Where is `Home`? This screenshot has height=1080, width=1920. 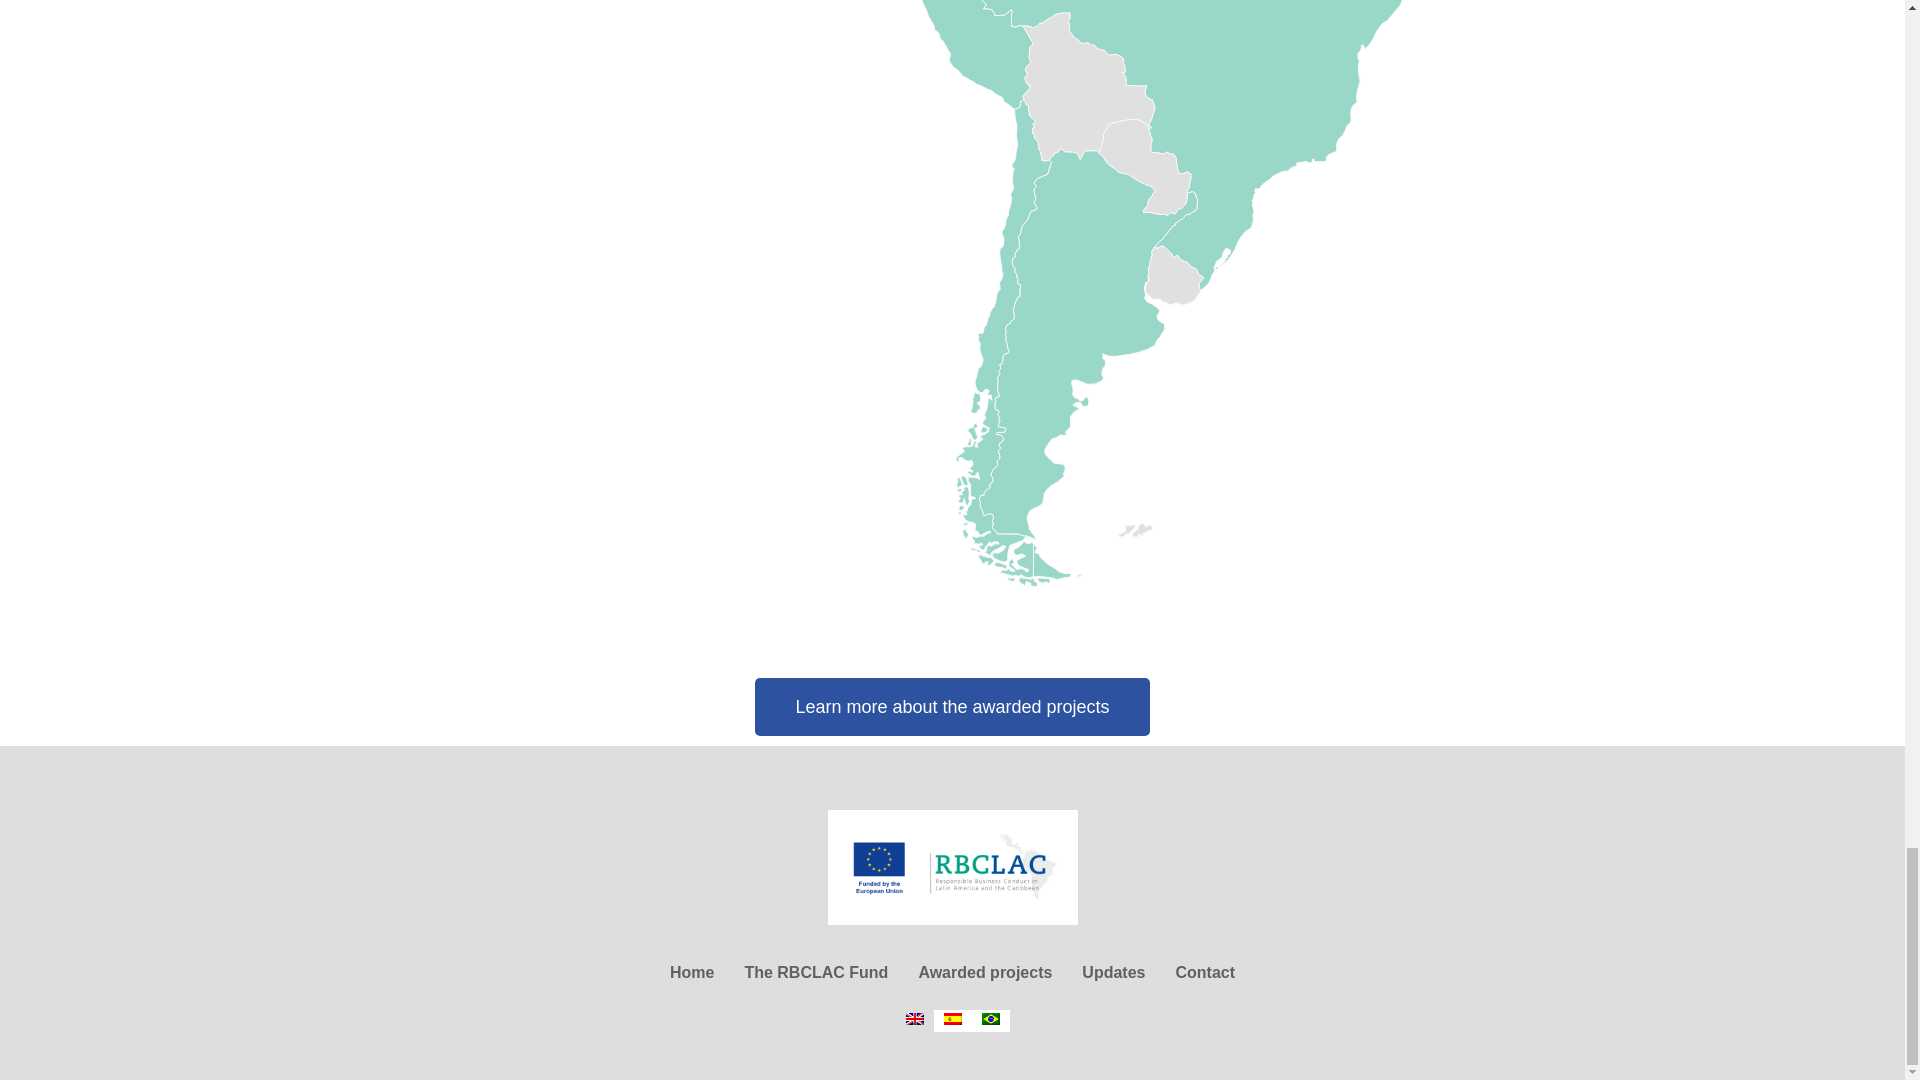 Home is located at coordinates (692, 972).